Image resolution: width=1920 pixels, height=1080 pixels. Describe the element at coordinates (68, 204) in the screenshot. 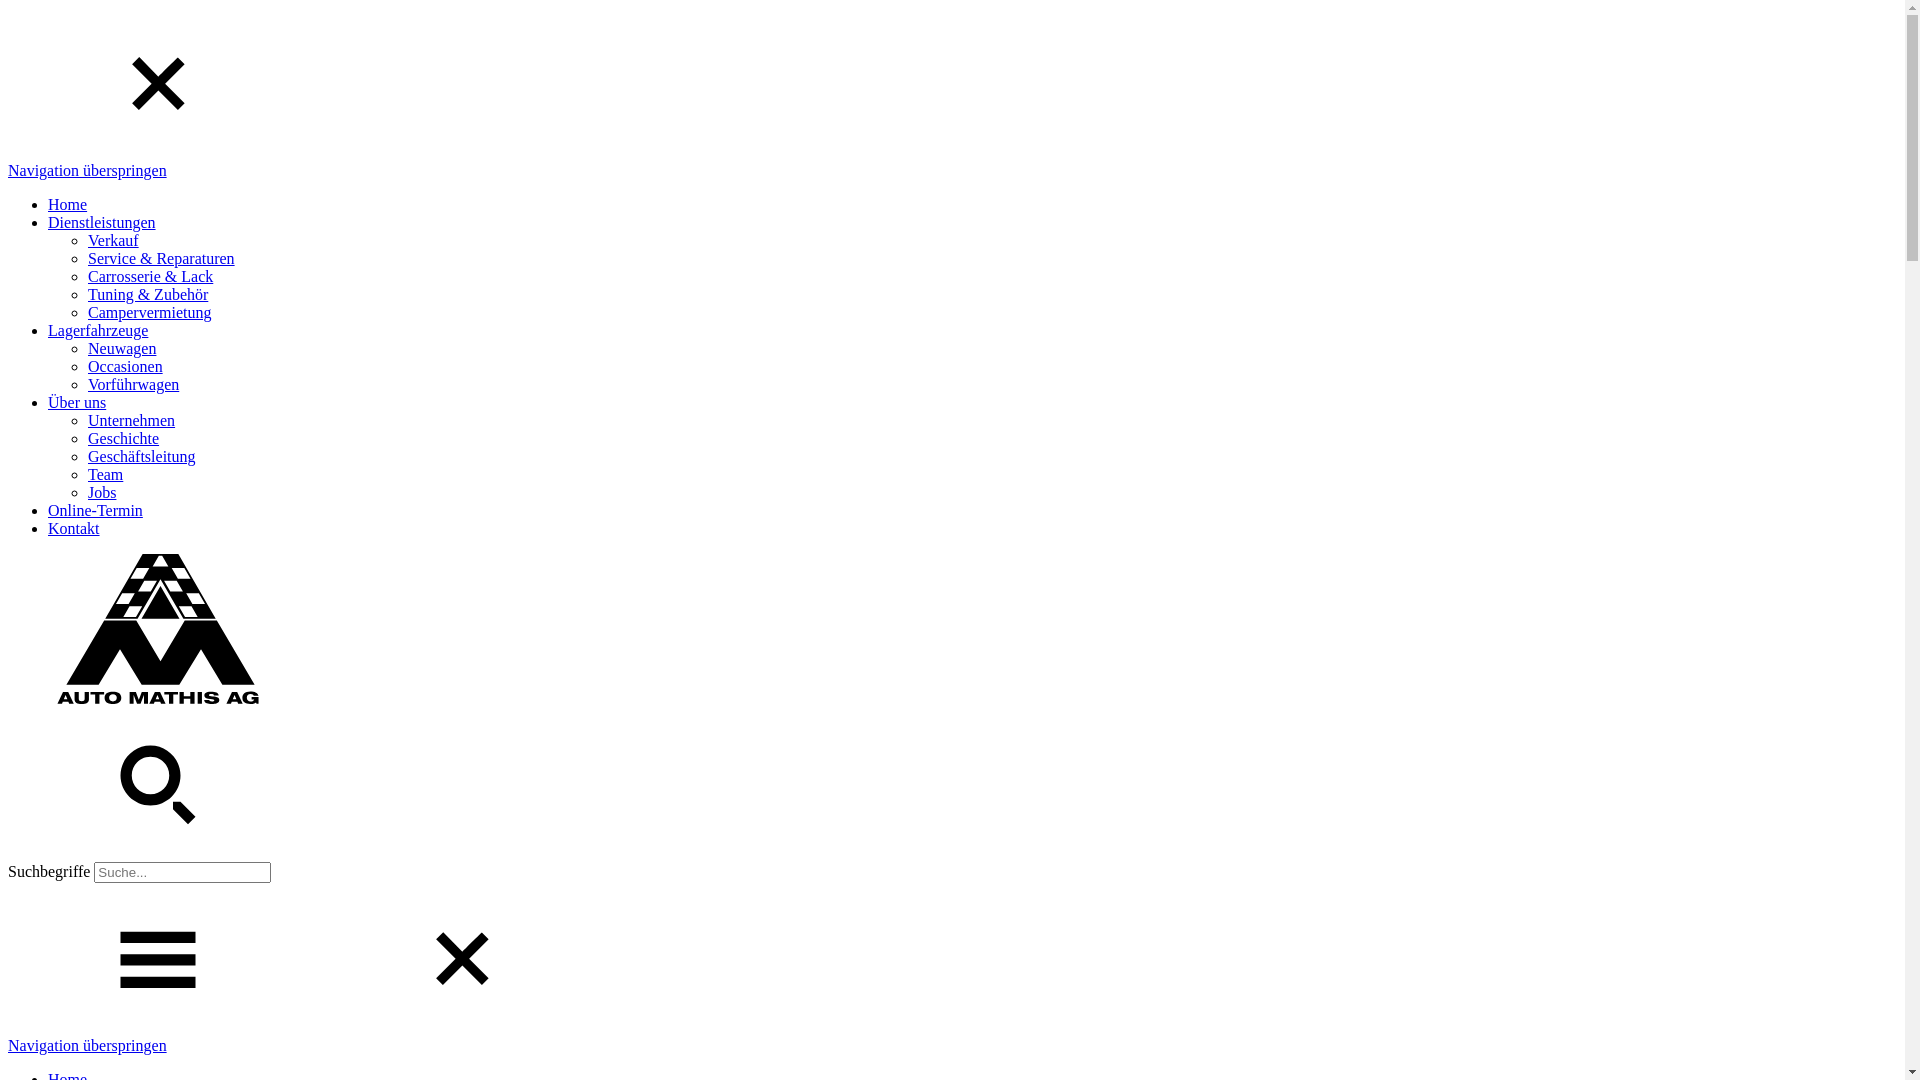

I see `Home` at that location.